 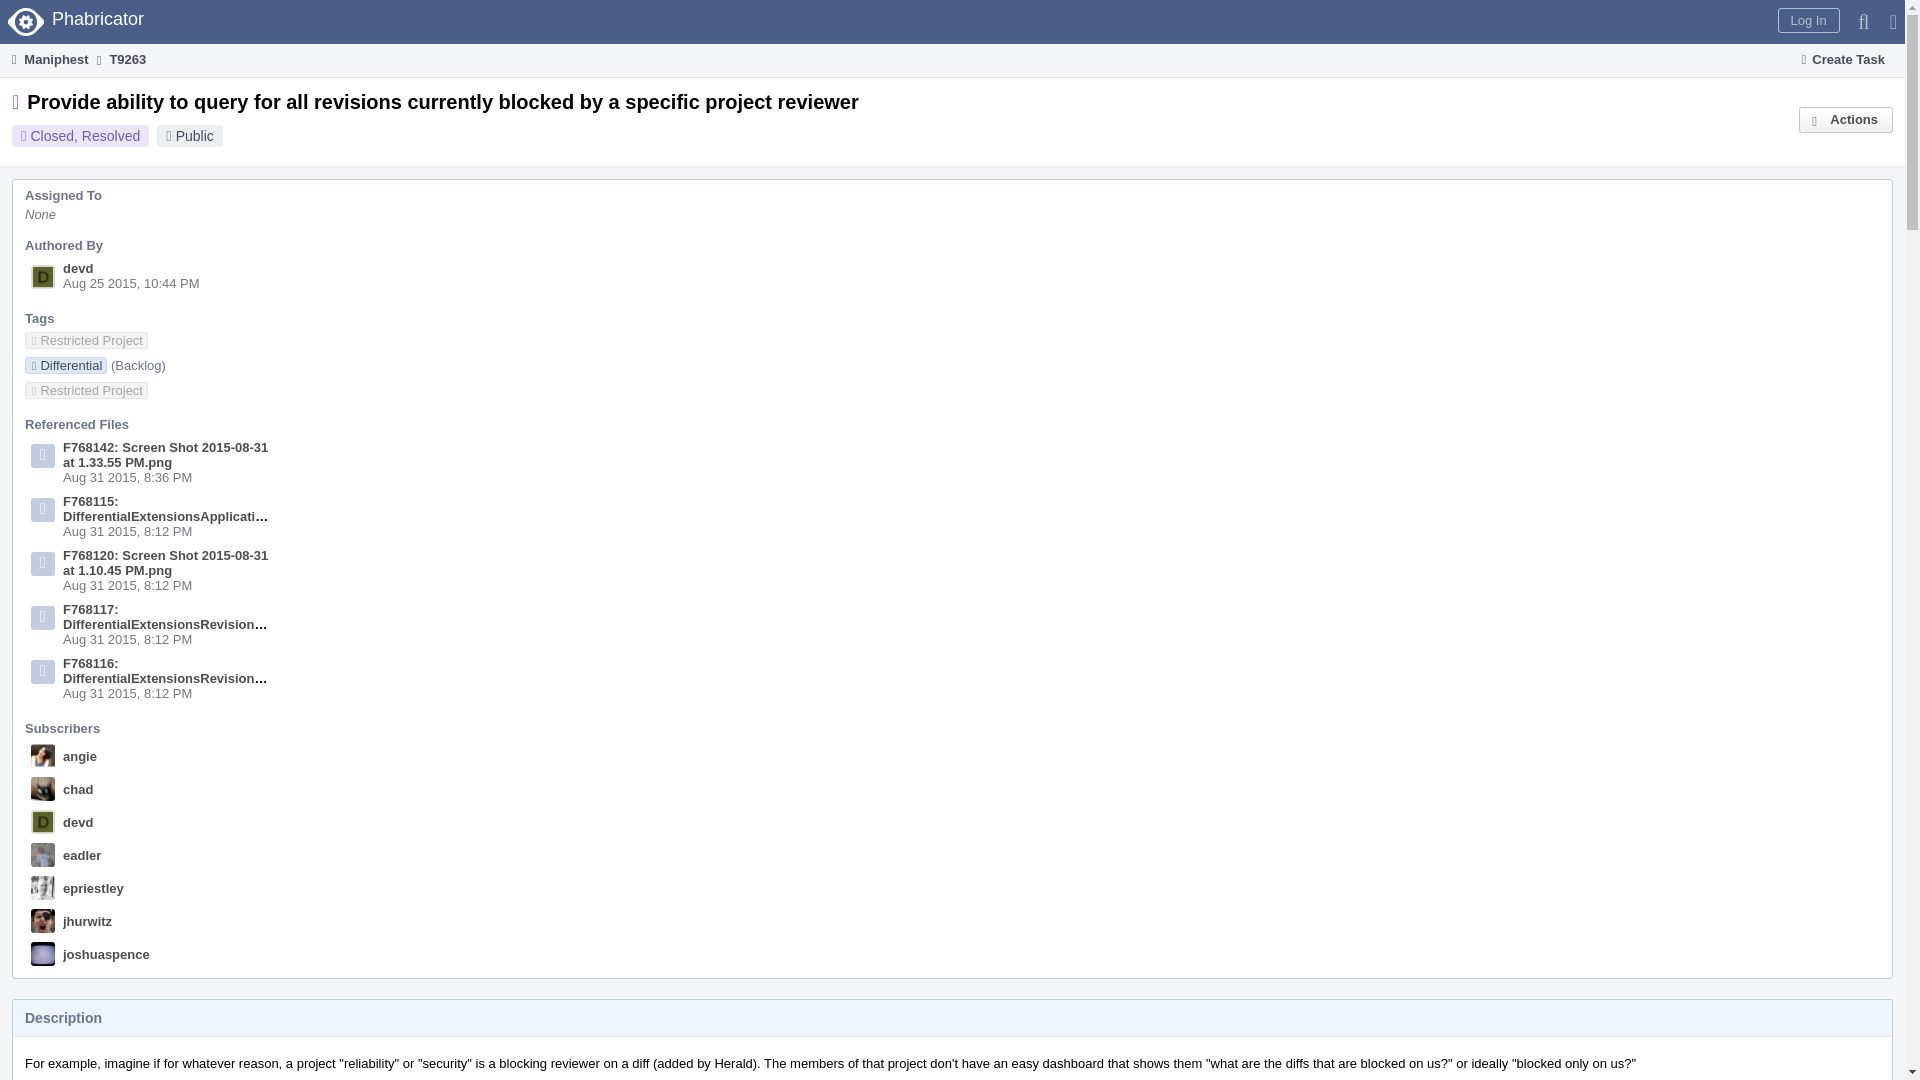 I want to click on Log In, so click(x=1808, y=20).